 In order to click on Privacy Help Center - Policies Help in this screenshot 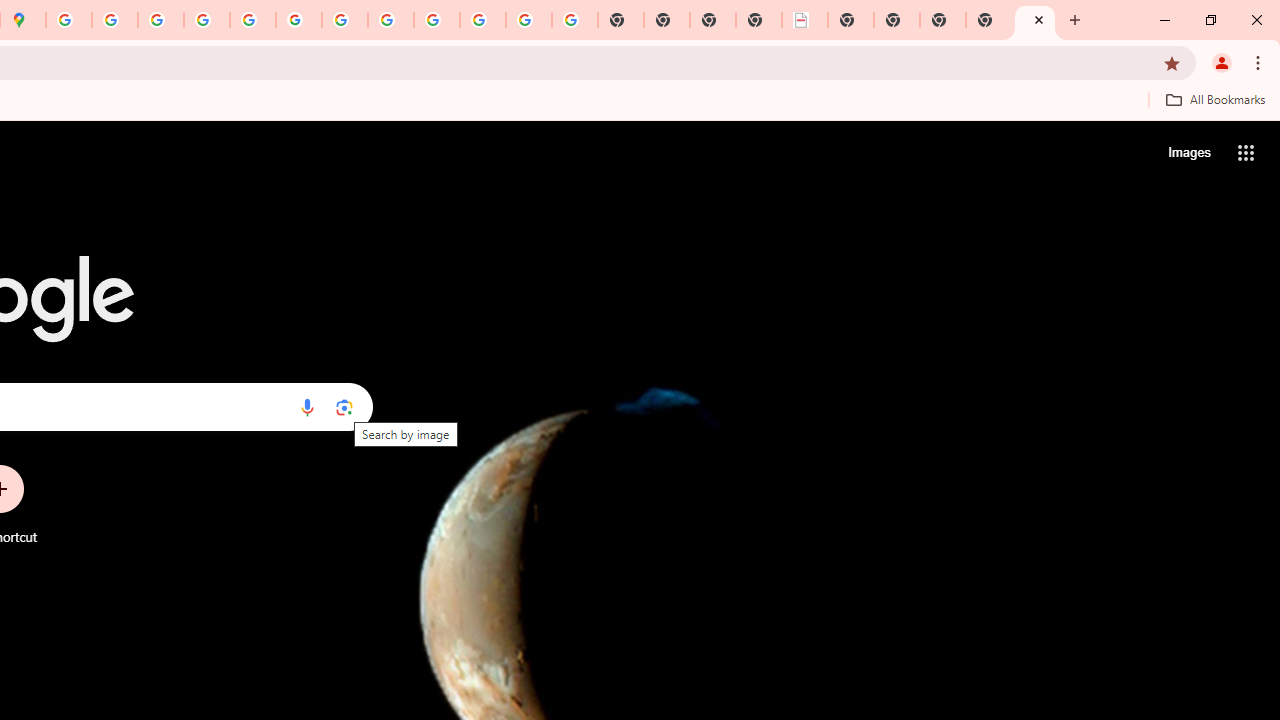, I will do `click(161, 20)`.